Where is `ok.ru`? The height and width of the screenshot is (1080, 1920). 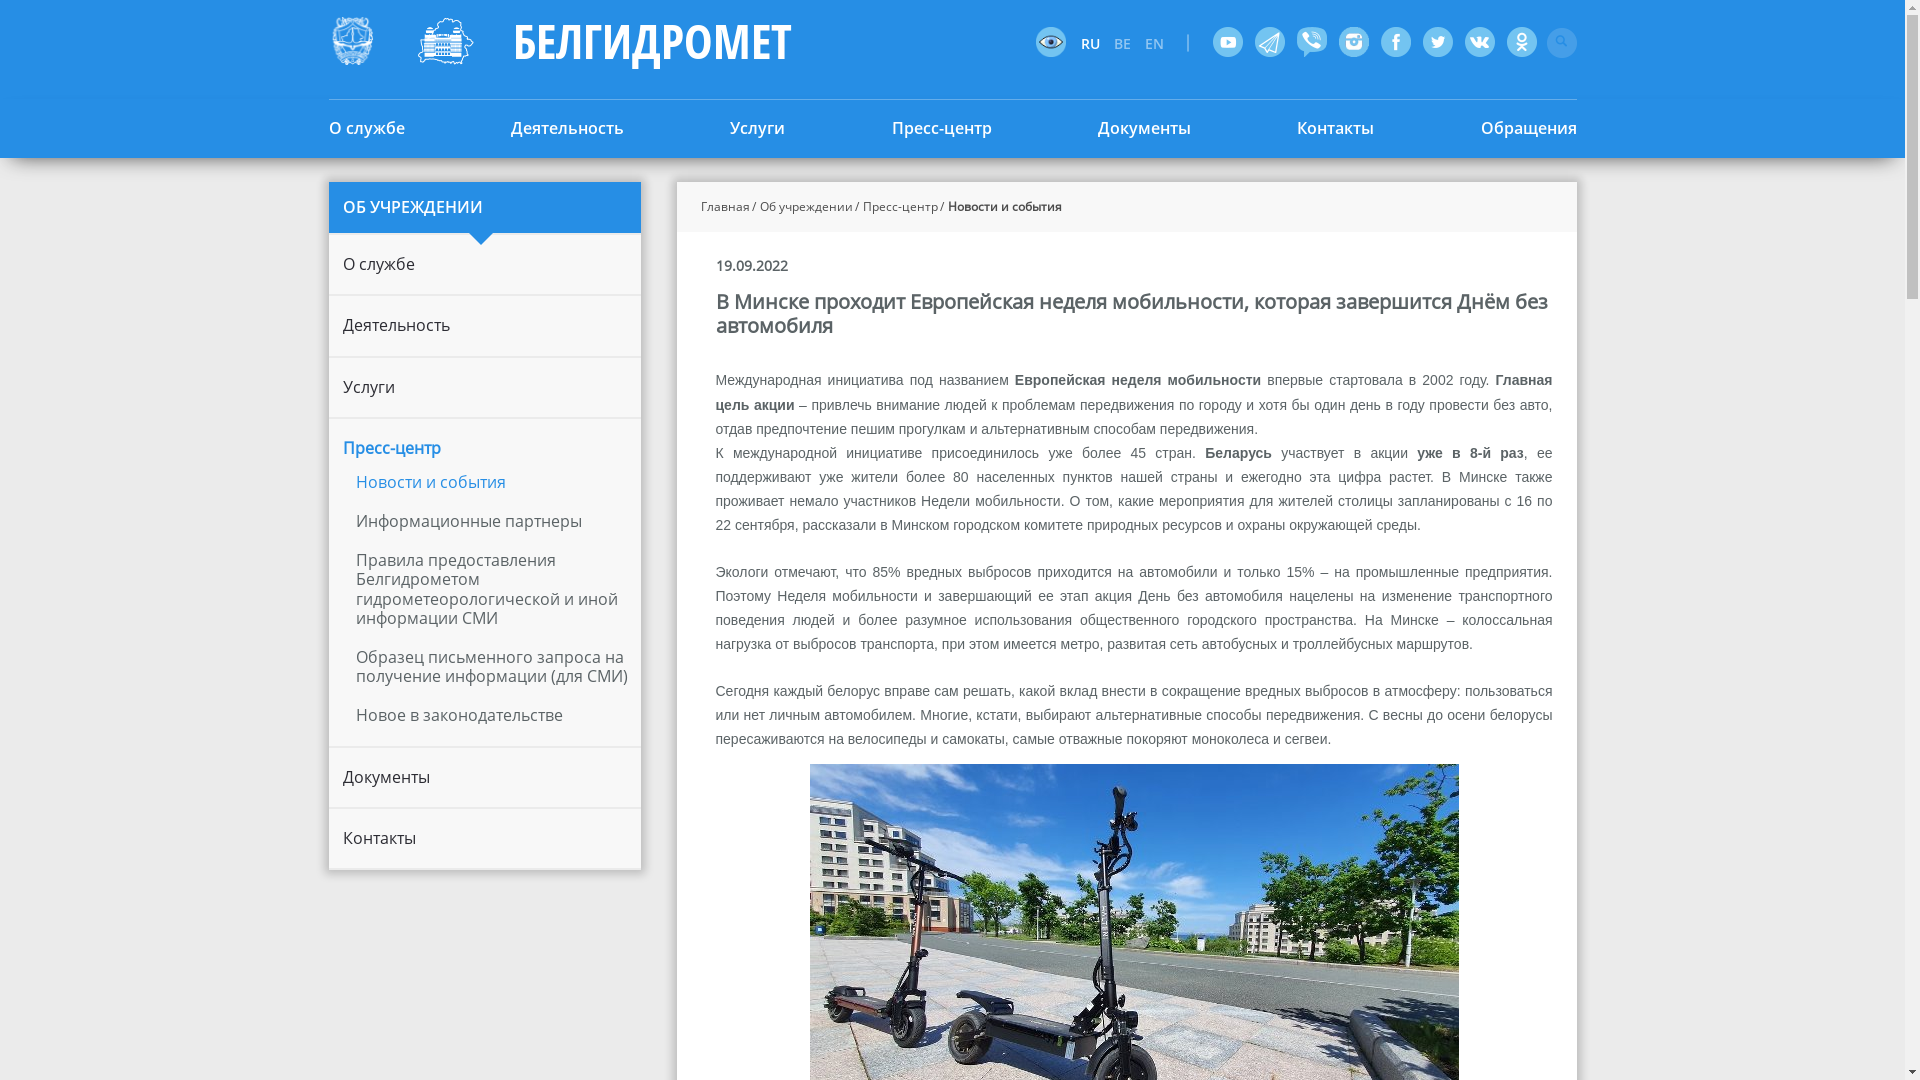 ok.ru is located at coordinates (1521, 42).